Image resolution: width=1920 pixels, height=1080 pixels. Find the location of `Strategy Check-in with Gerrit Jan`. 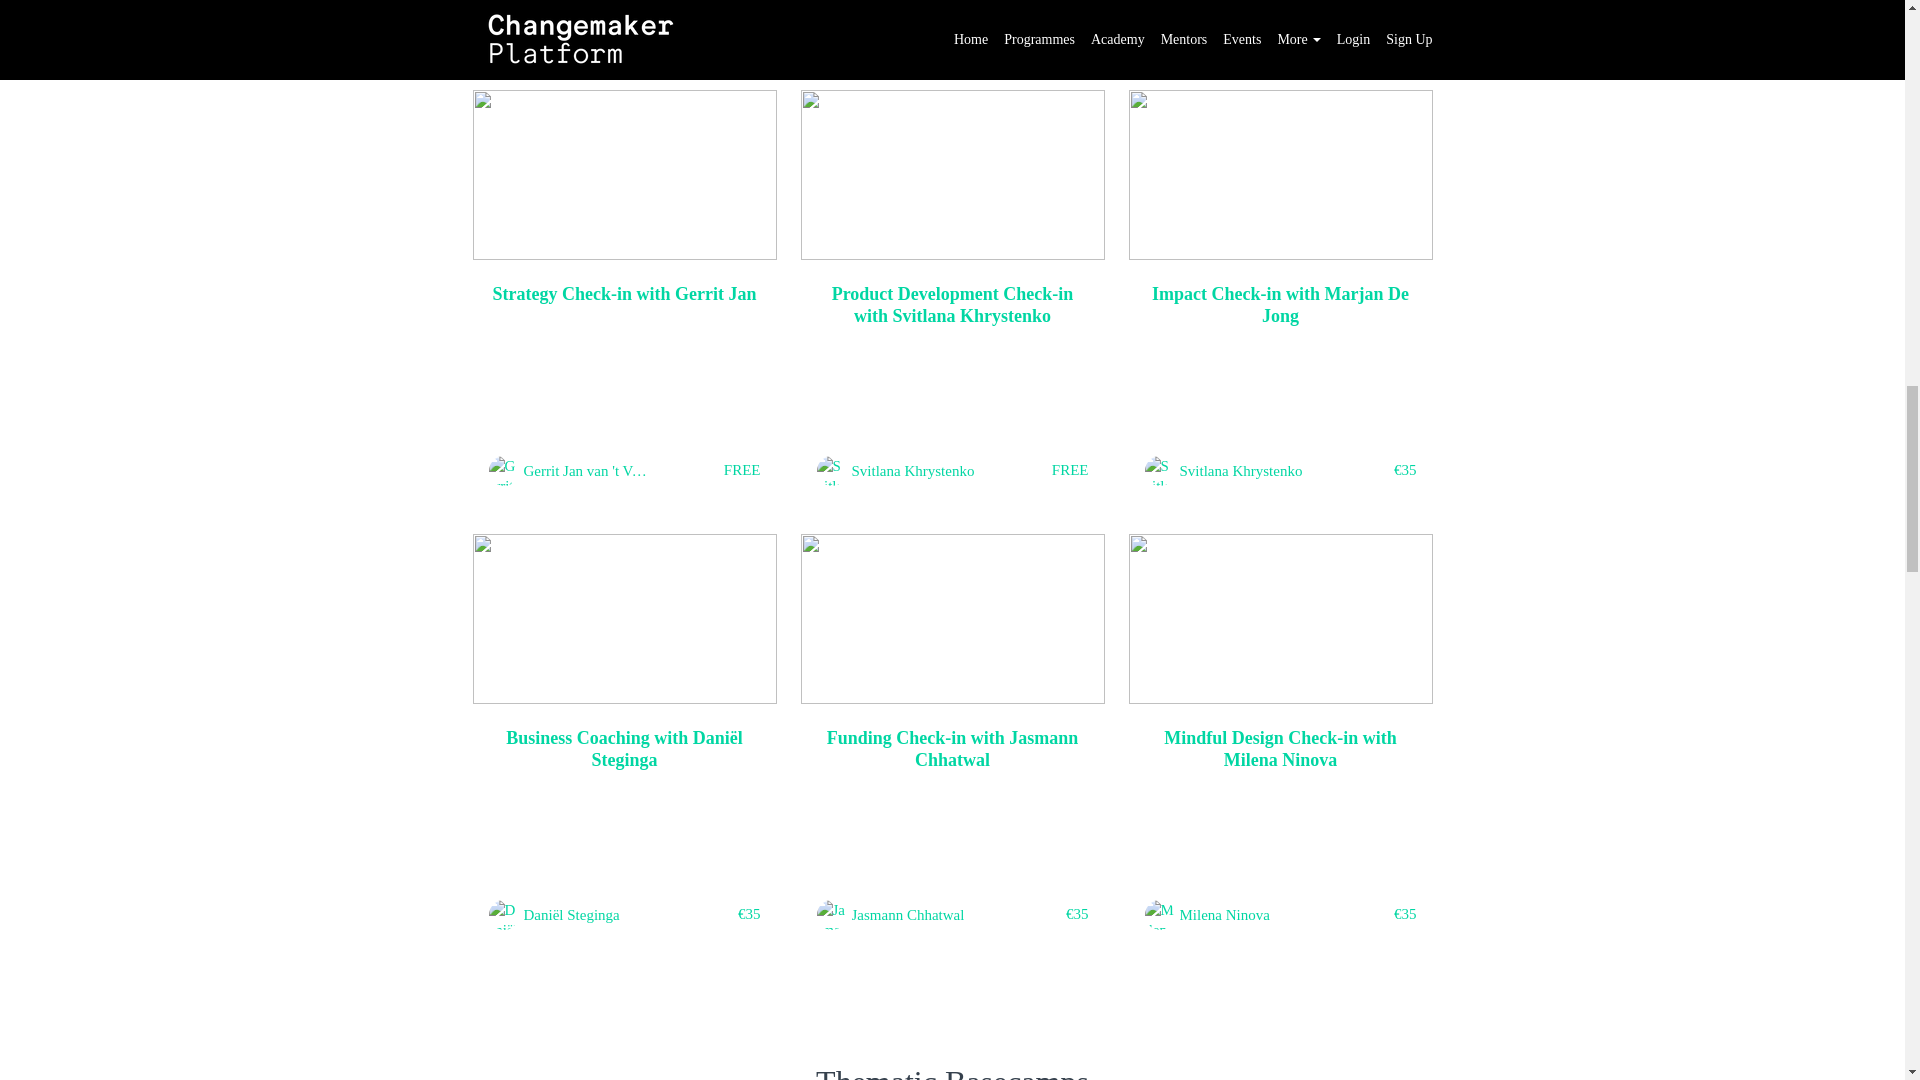

Strategy Check-in with Gerrit Jan is located at coordinates (624, 294).